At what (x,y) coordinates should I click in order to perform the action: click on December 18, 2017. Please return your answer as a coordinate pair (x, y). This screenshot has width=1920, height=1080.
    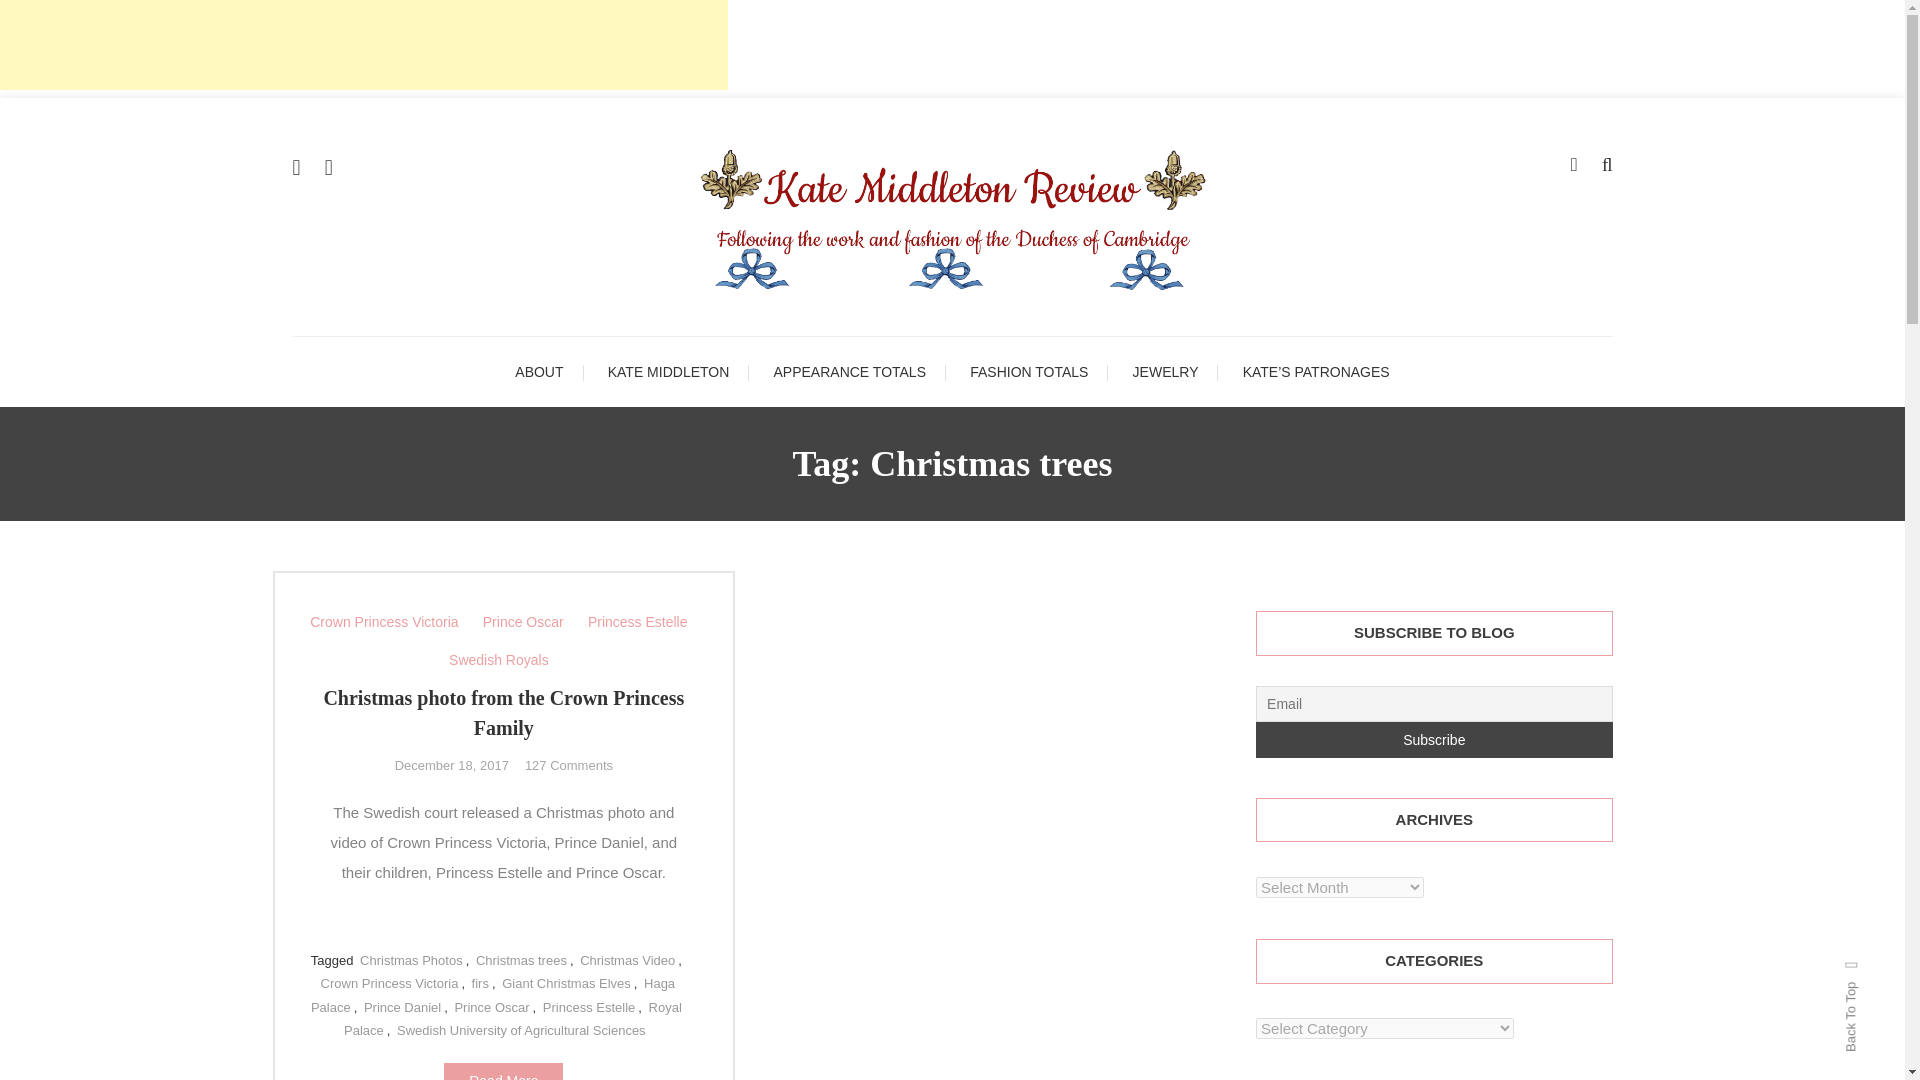
    Looking at the image, I should click on (452, 766).